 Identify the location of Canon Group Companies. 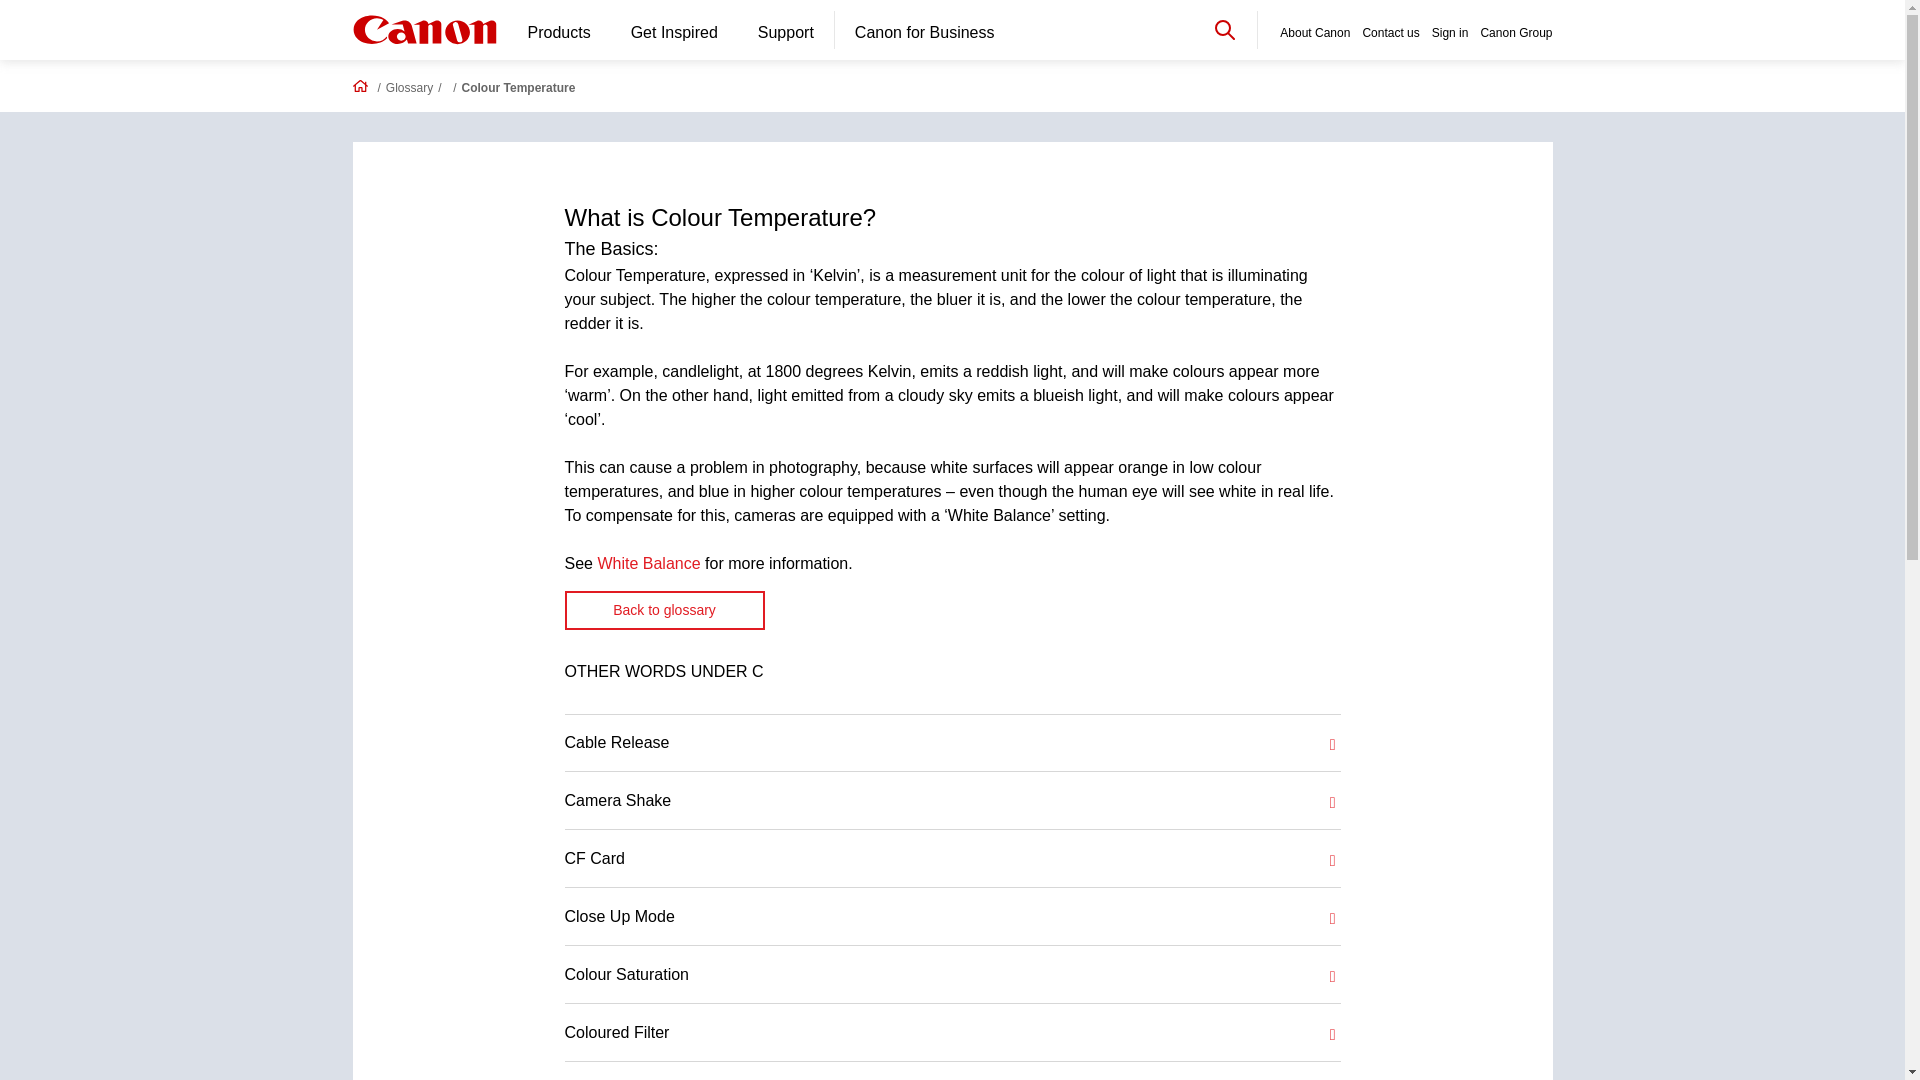
(1516, 34).